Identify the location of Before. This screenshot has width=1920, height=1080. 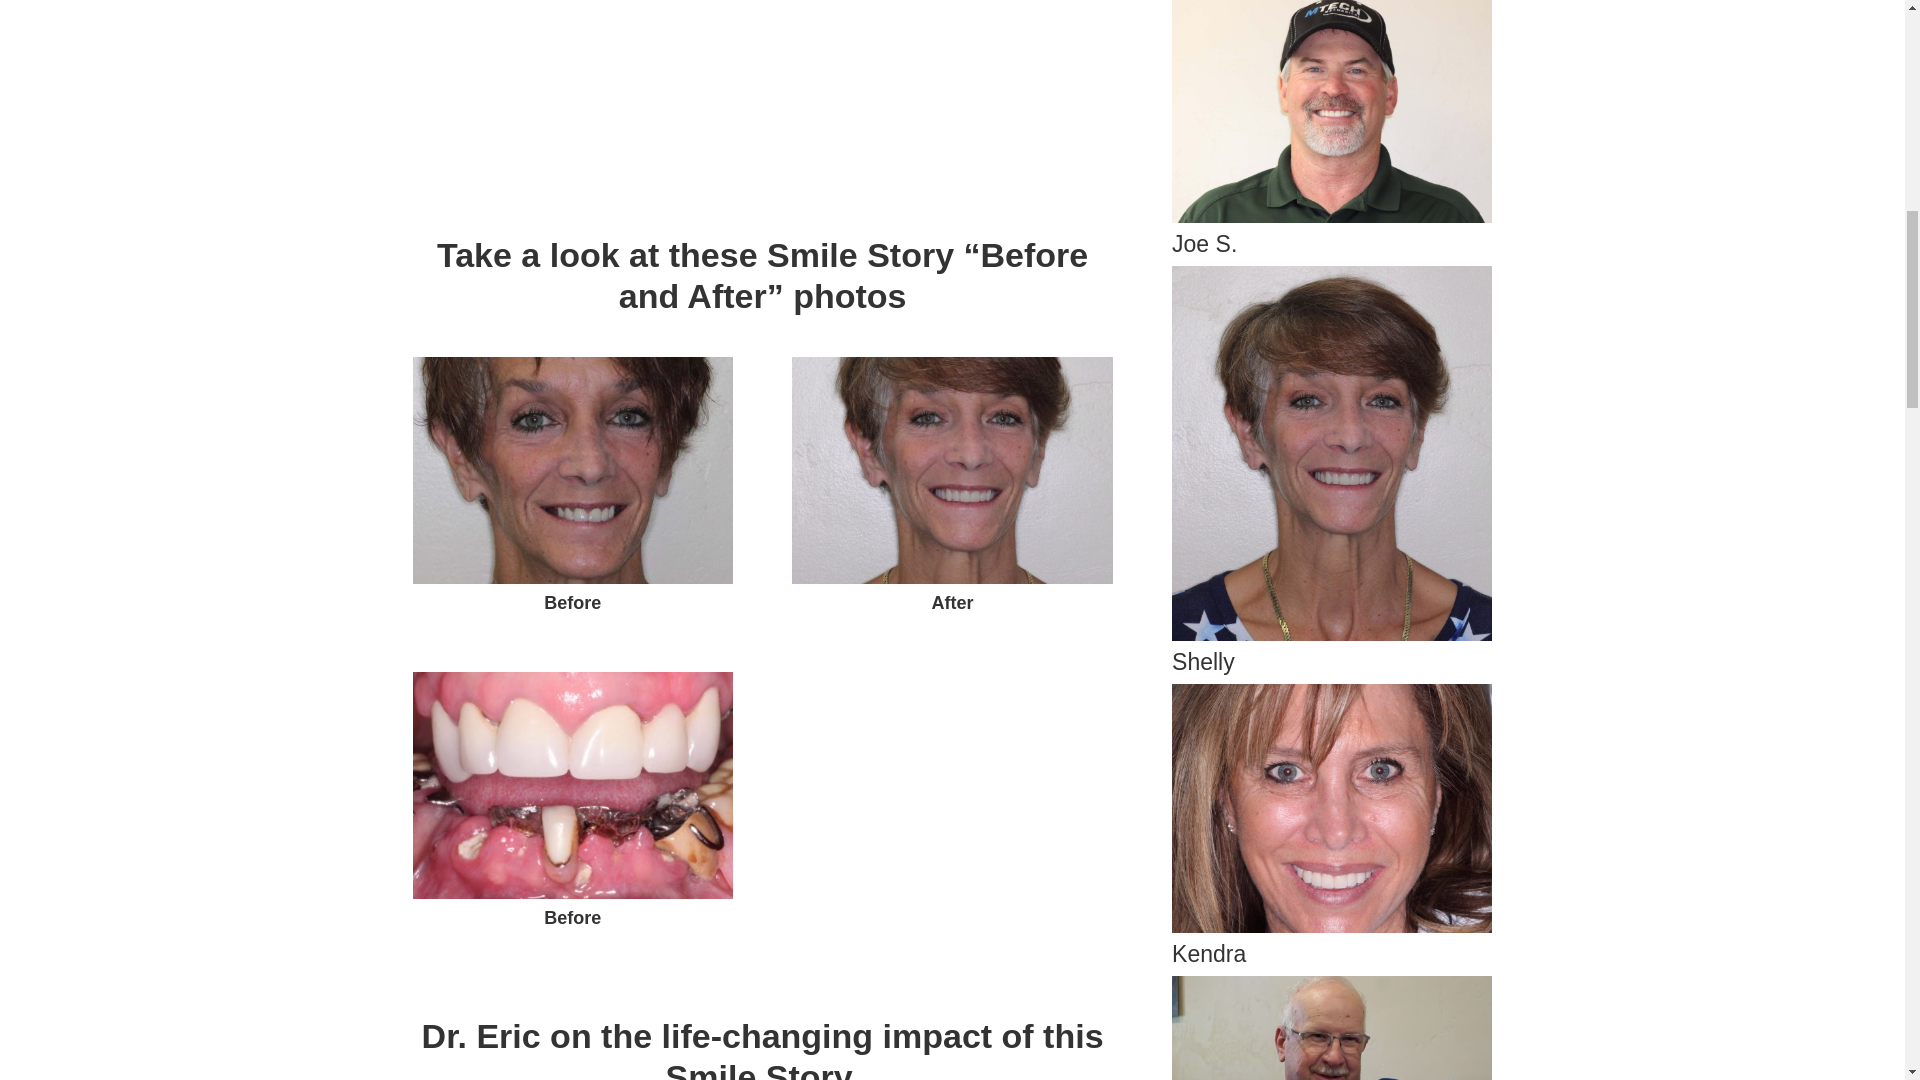
(572, 899).